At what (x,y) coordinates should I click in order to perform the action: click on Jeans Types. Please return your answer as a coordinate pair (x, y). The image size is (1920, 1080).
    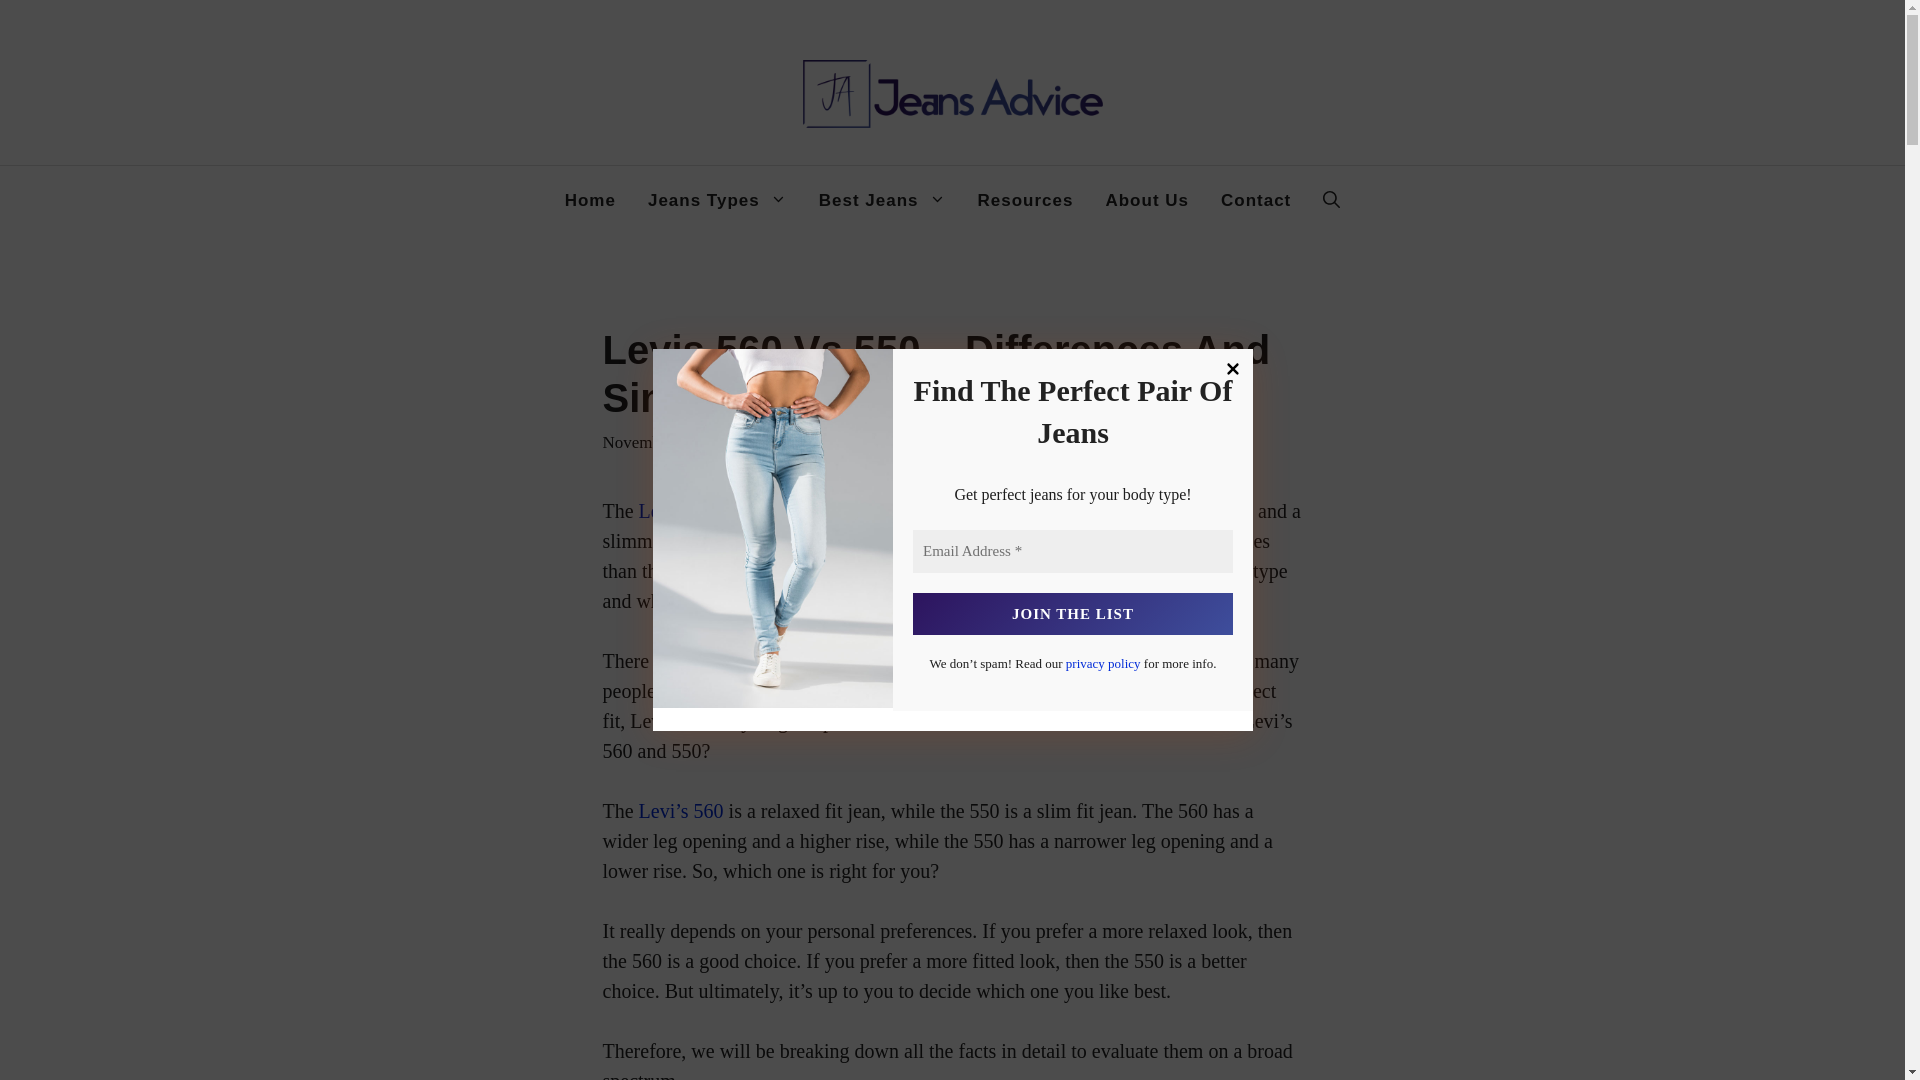
    Looking at the image, I should click on (716, 201).